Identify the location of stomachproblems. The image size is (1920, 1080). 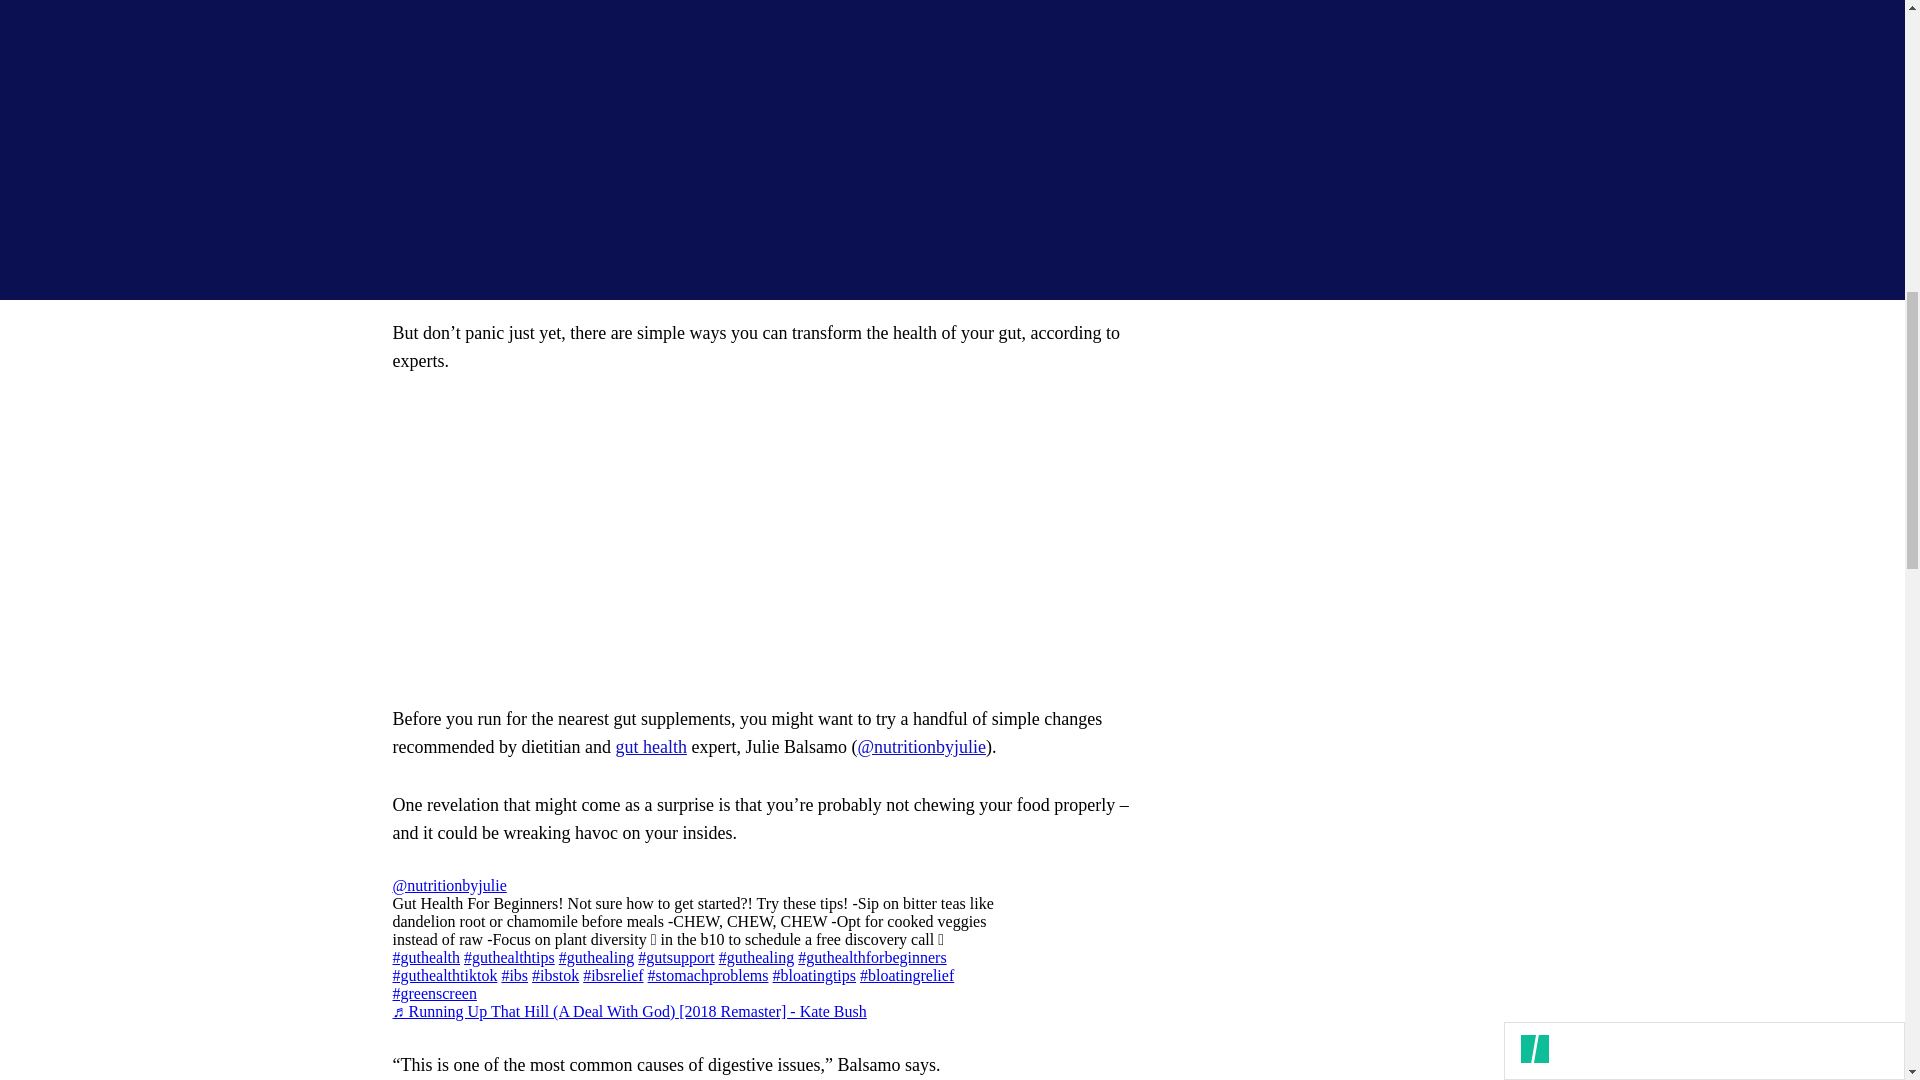
(708, 974).